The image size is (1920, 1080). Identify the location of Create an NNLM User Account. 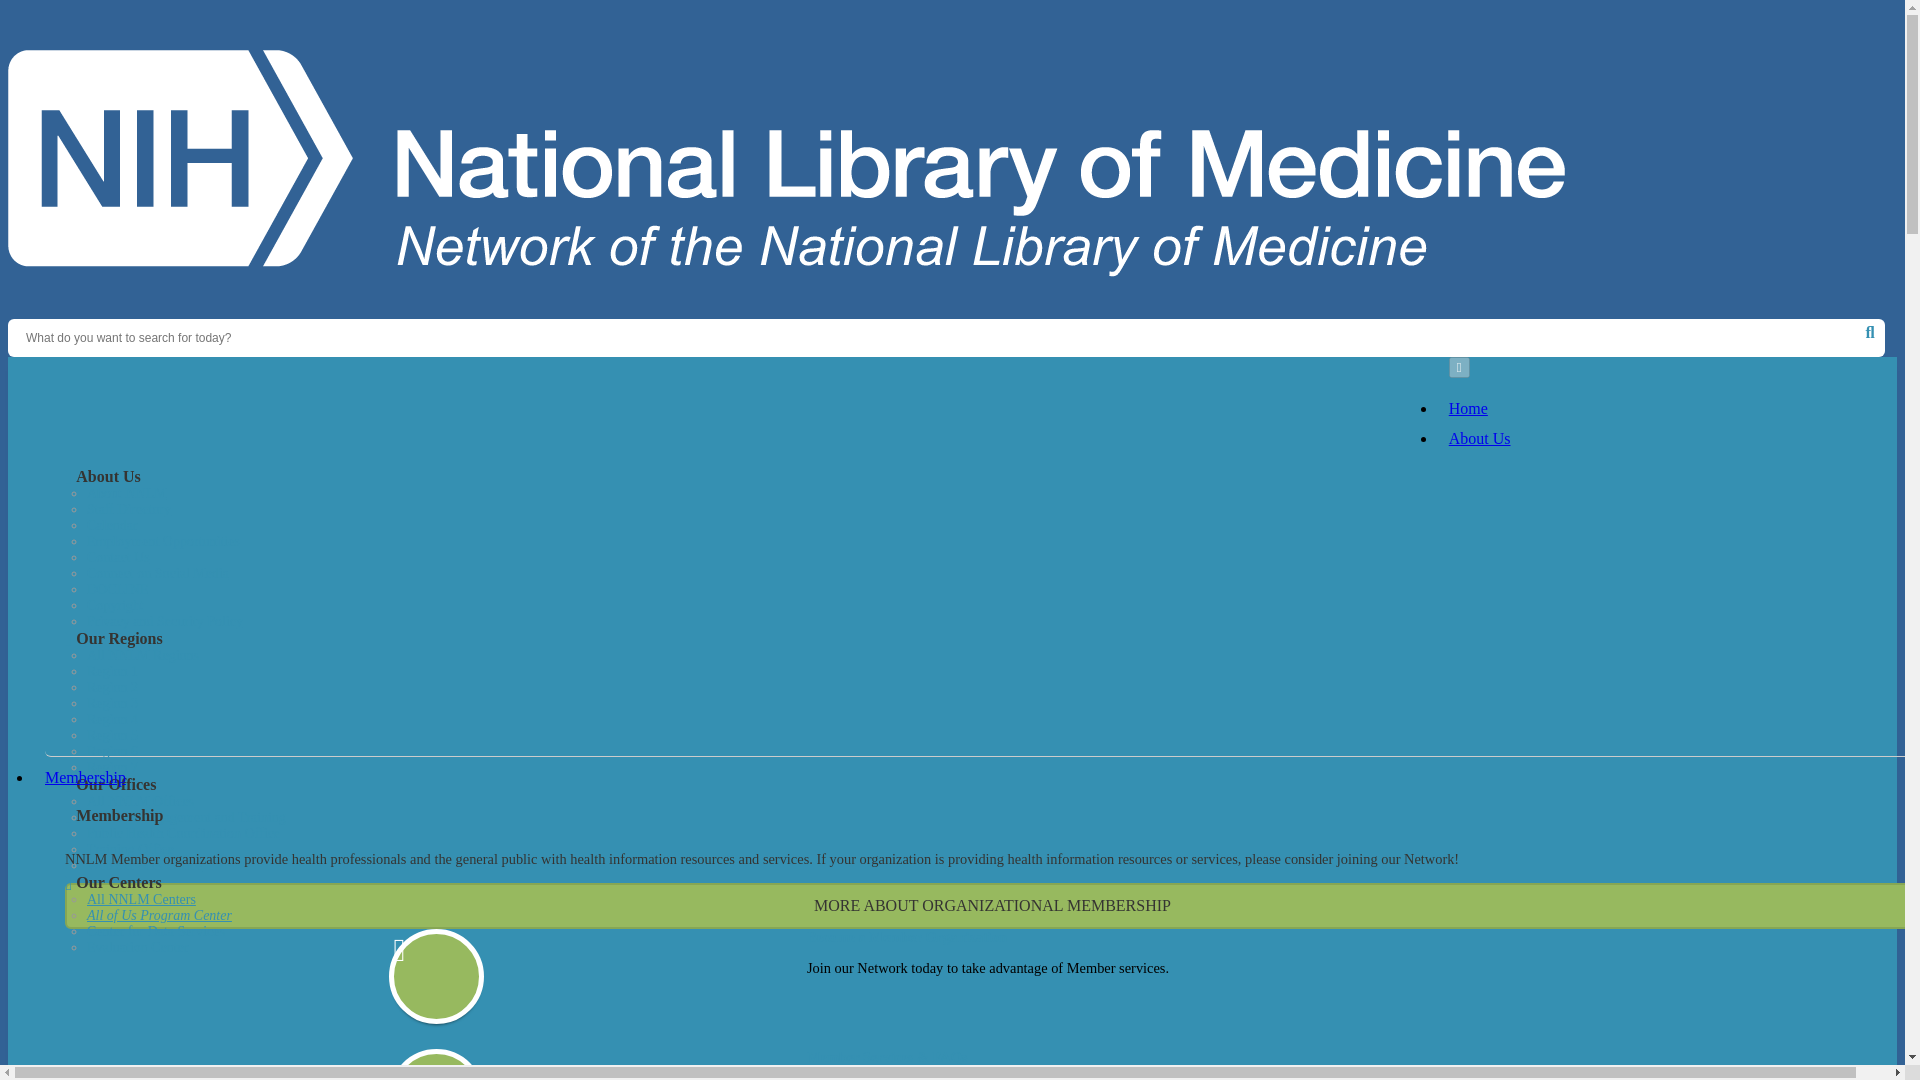
(573, 421).